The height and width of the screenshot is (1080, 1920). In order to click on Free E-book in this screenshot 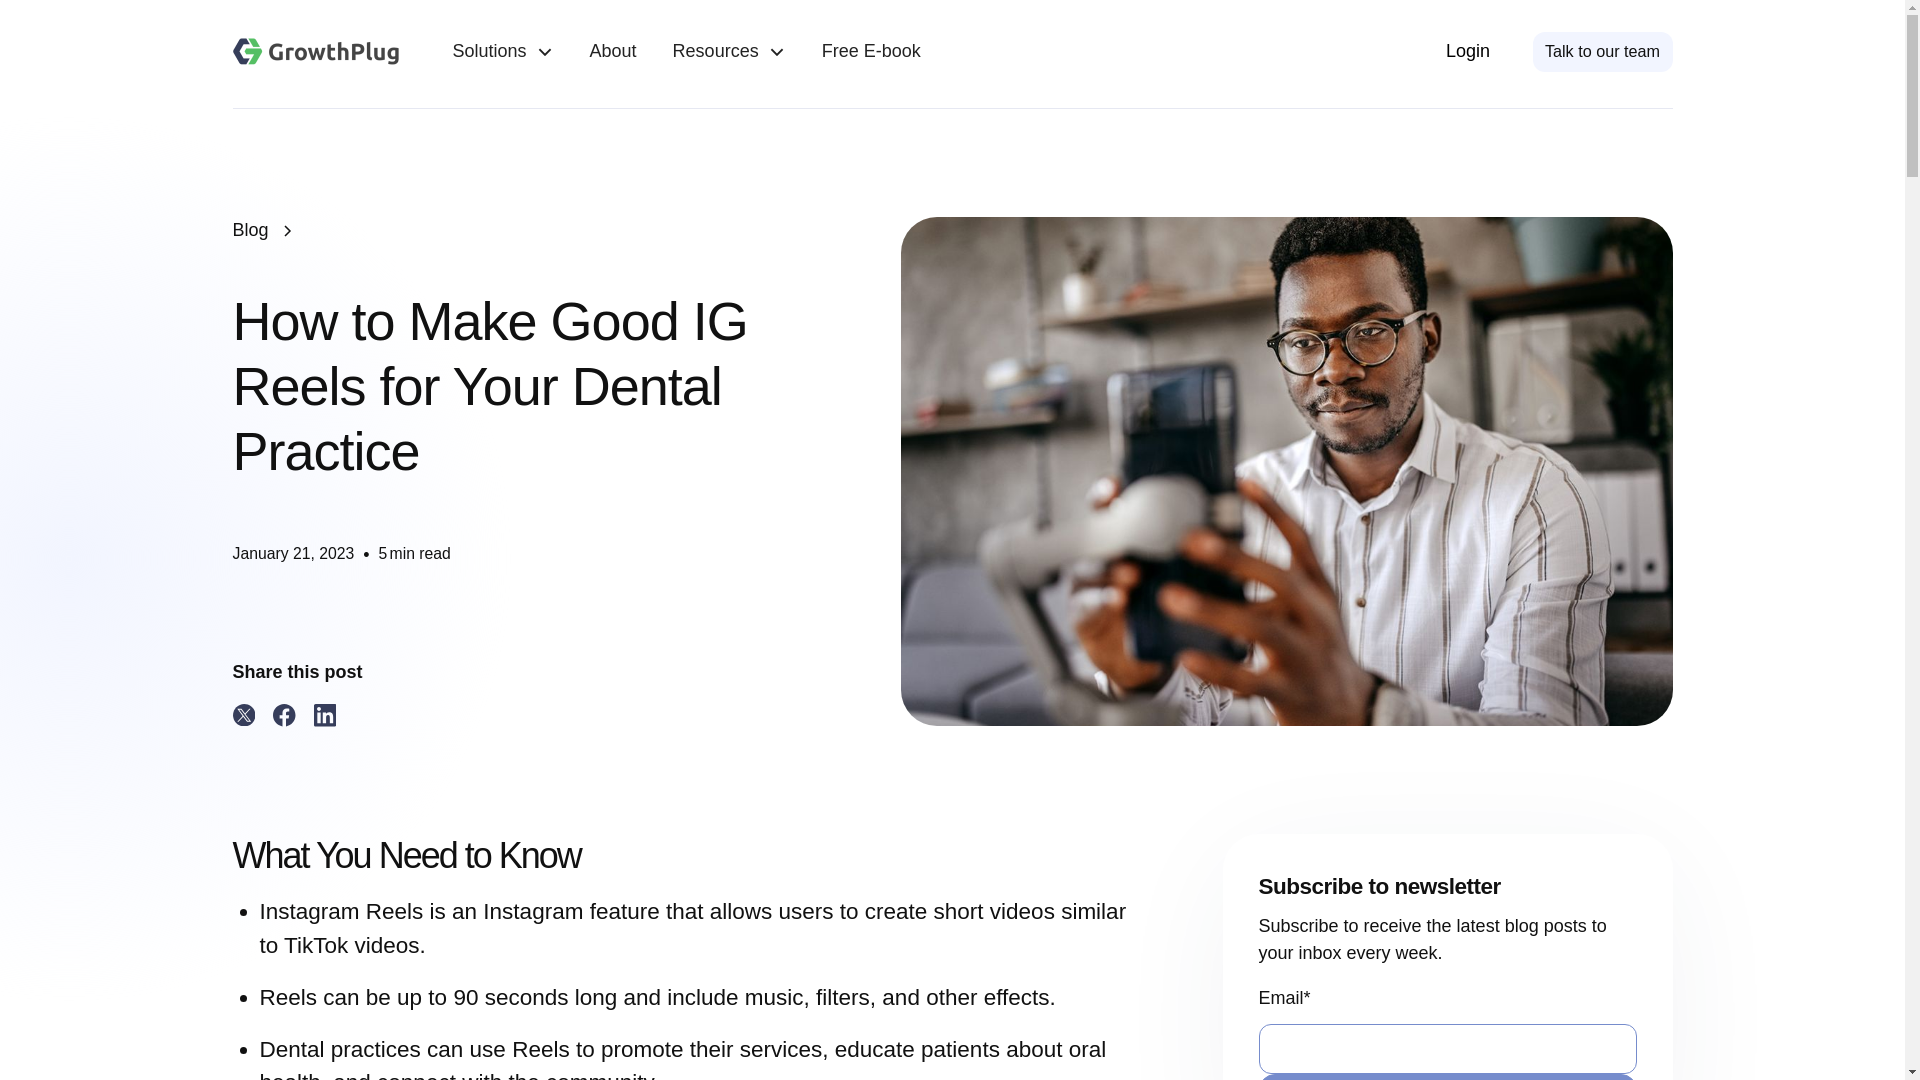, I will do `click(871, 52)`.